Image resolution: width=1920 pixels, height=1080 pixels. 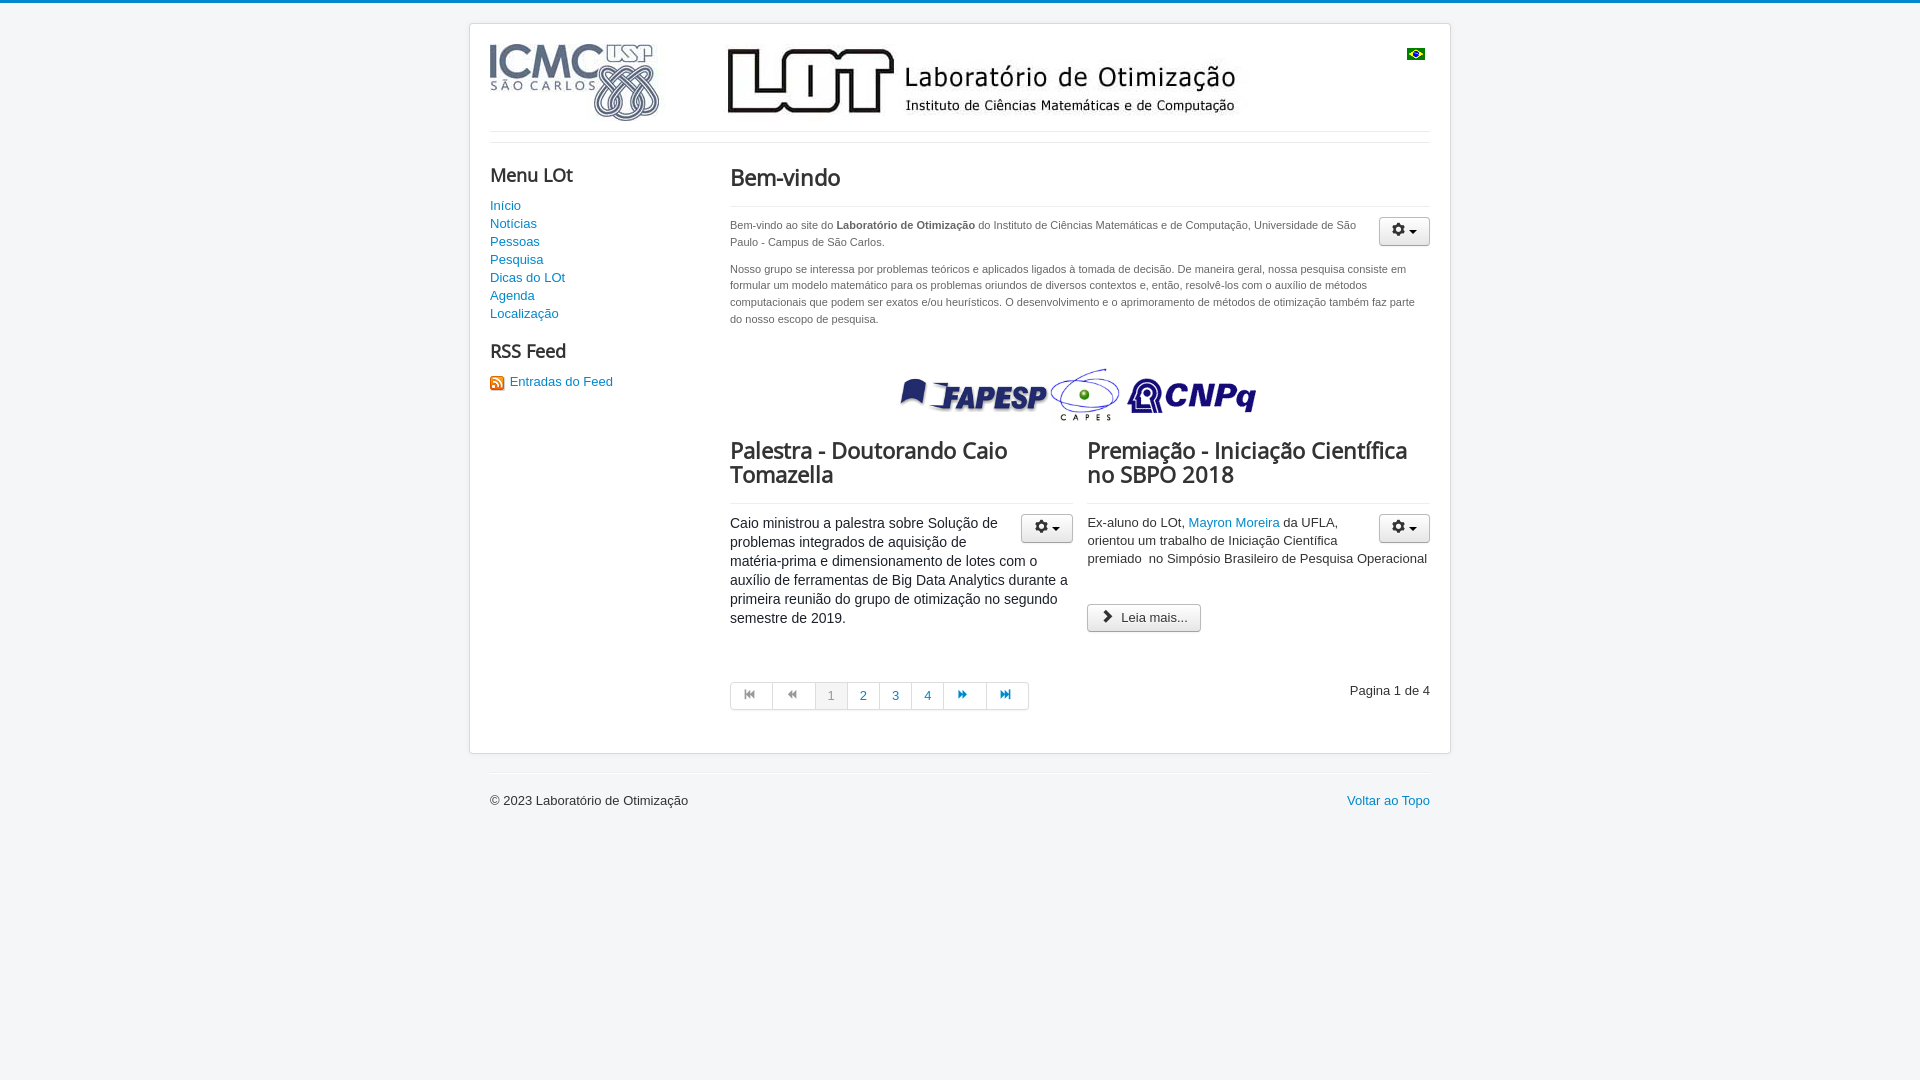 What do you see at coordinates (864, 696) in the screenshot?
I see `2` at bounding box center [864, 696].